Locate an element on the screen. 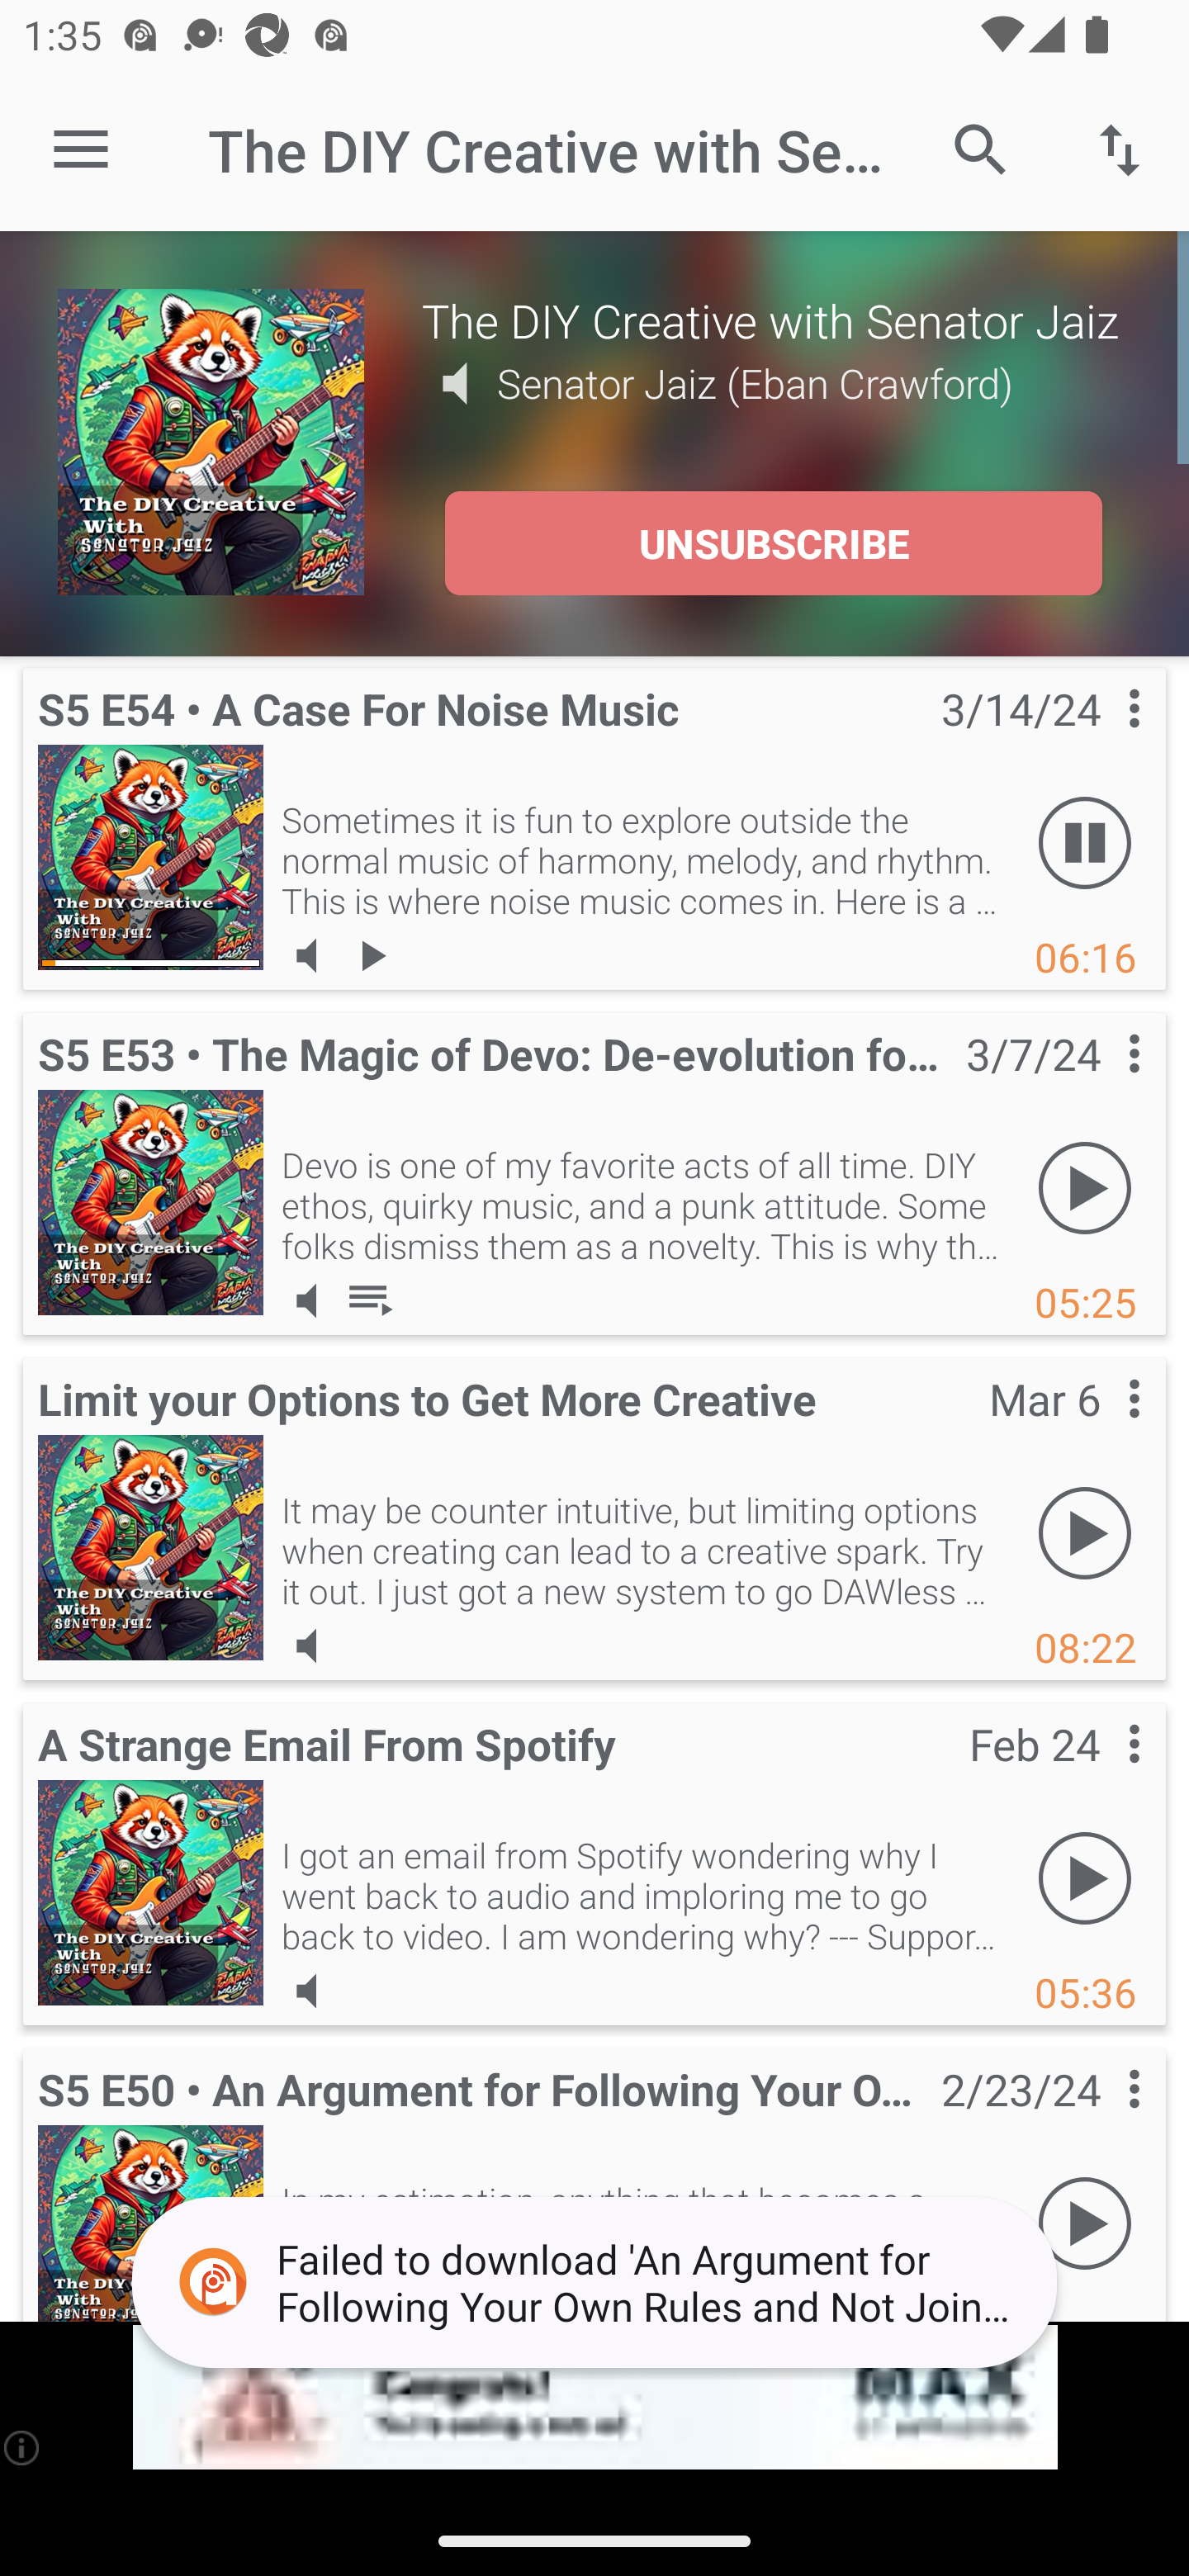 This screenshot has width=1189, height=2576. Play is located at coordinates (1085, 1879).